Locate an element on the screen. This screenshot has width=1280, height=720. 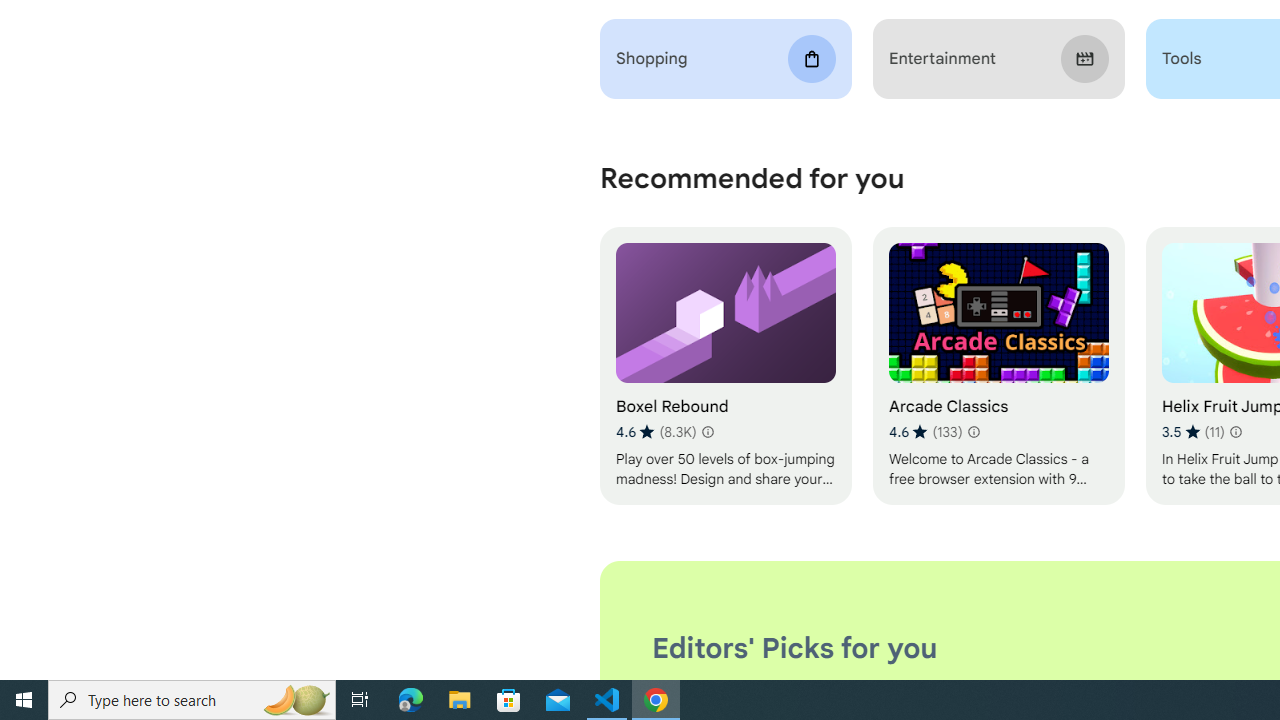
Average rating 4.6 out of 5 stars. 8.3K ratings. is located at coordinates (656, 432).